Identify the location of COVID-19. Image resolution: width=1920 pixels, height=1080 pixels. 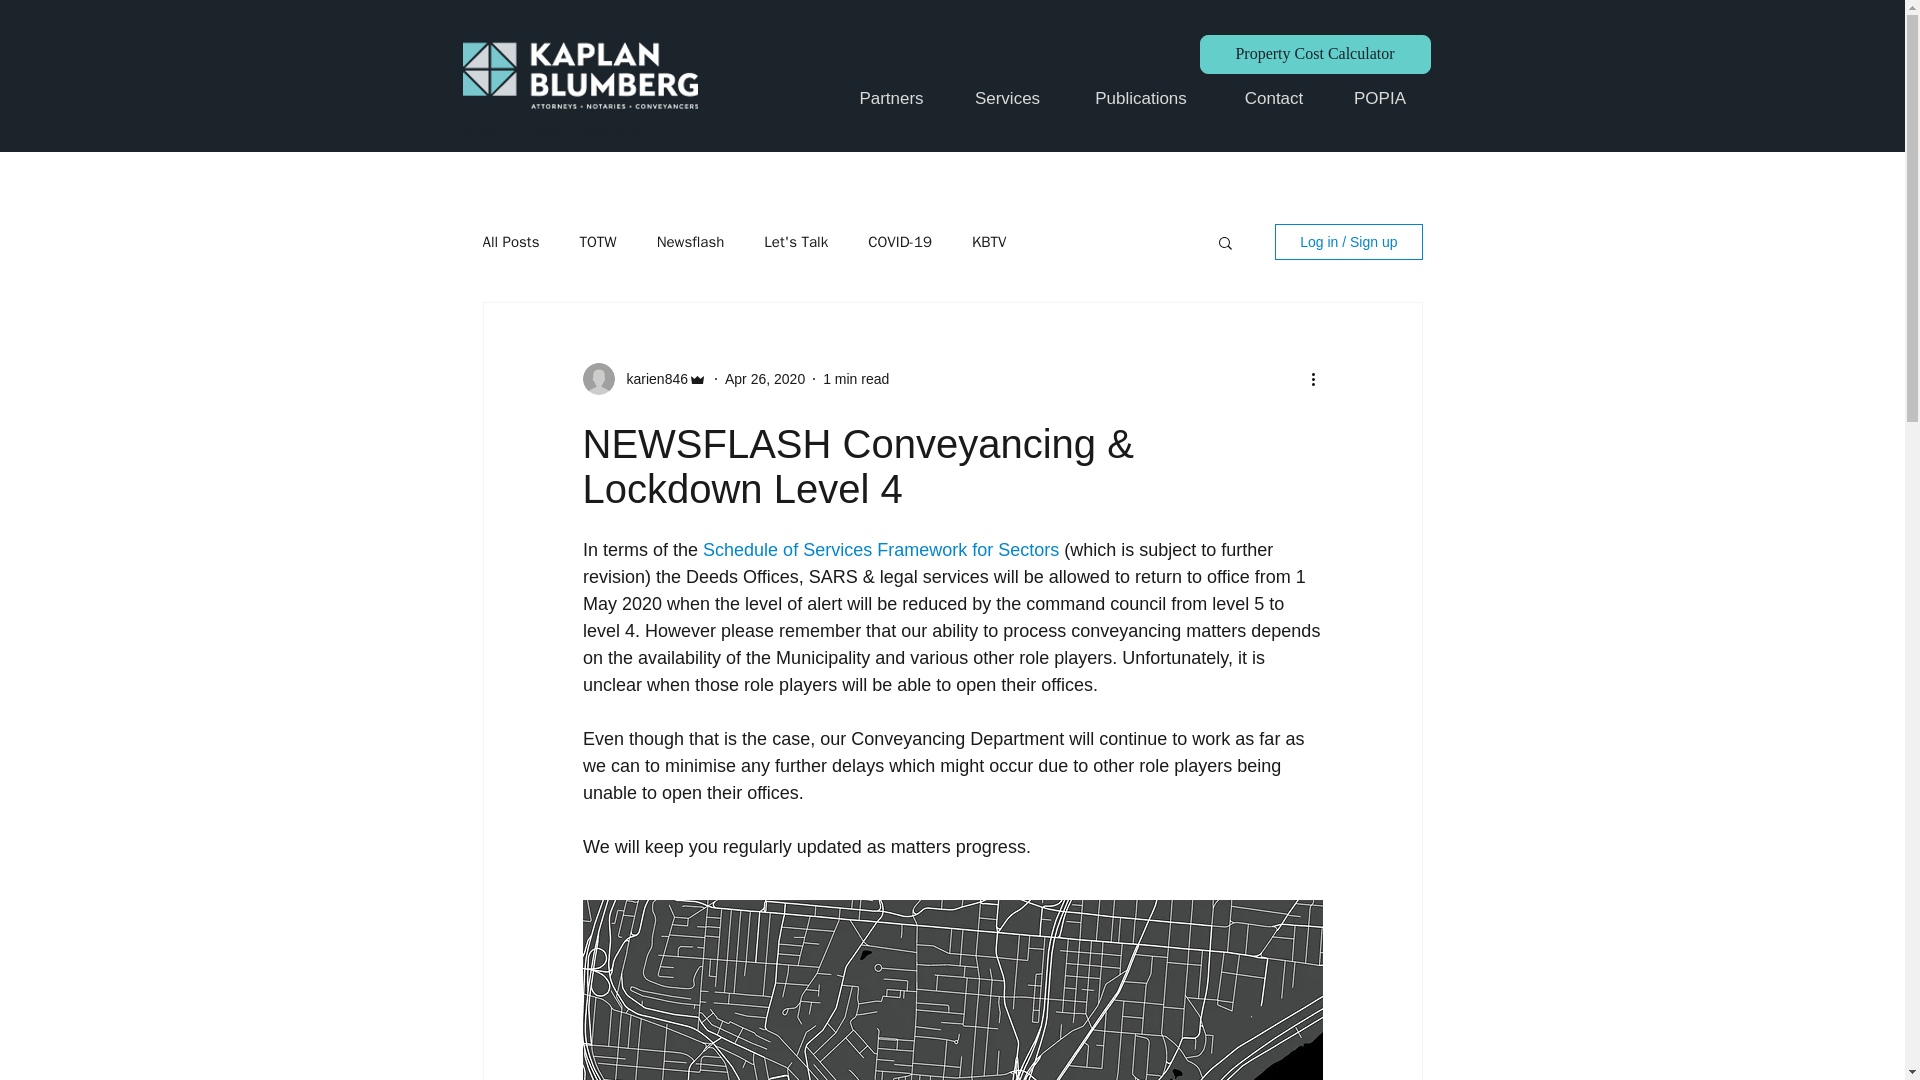
(899, 241).